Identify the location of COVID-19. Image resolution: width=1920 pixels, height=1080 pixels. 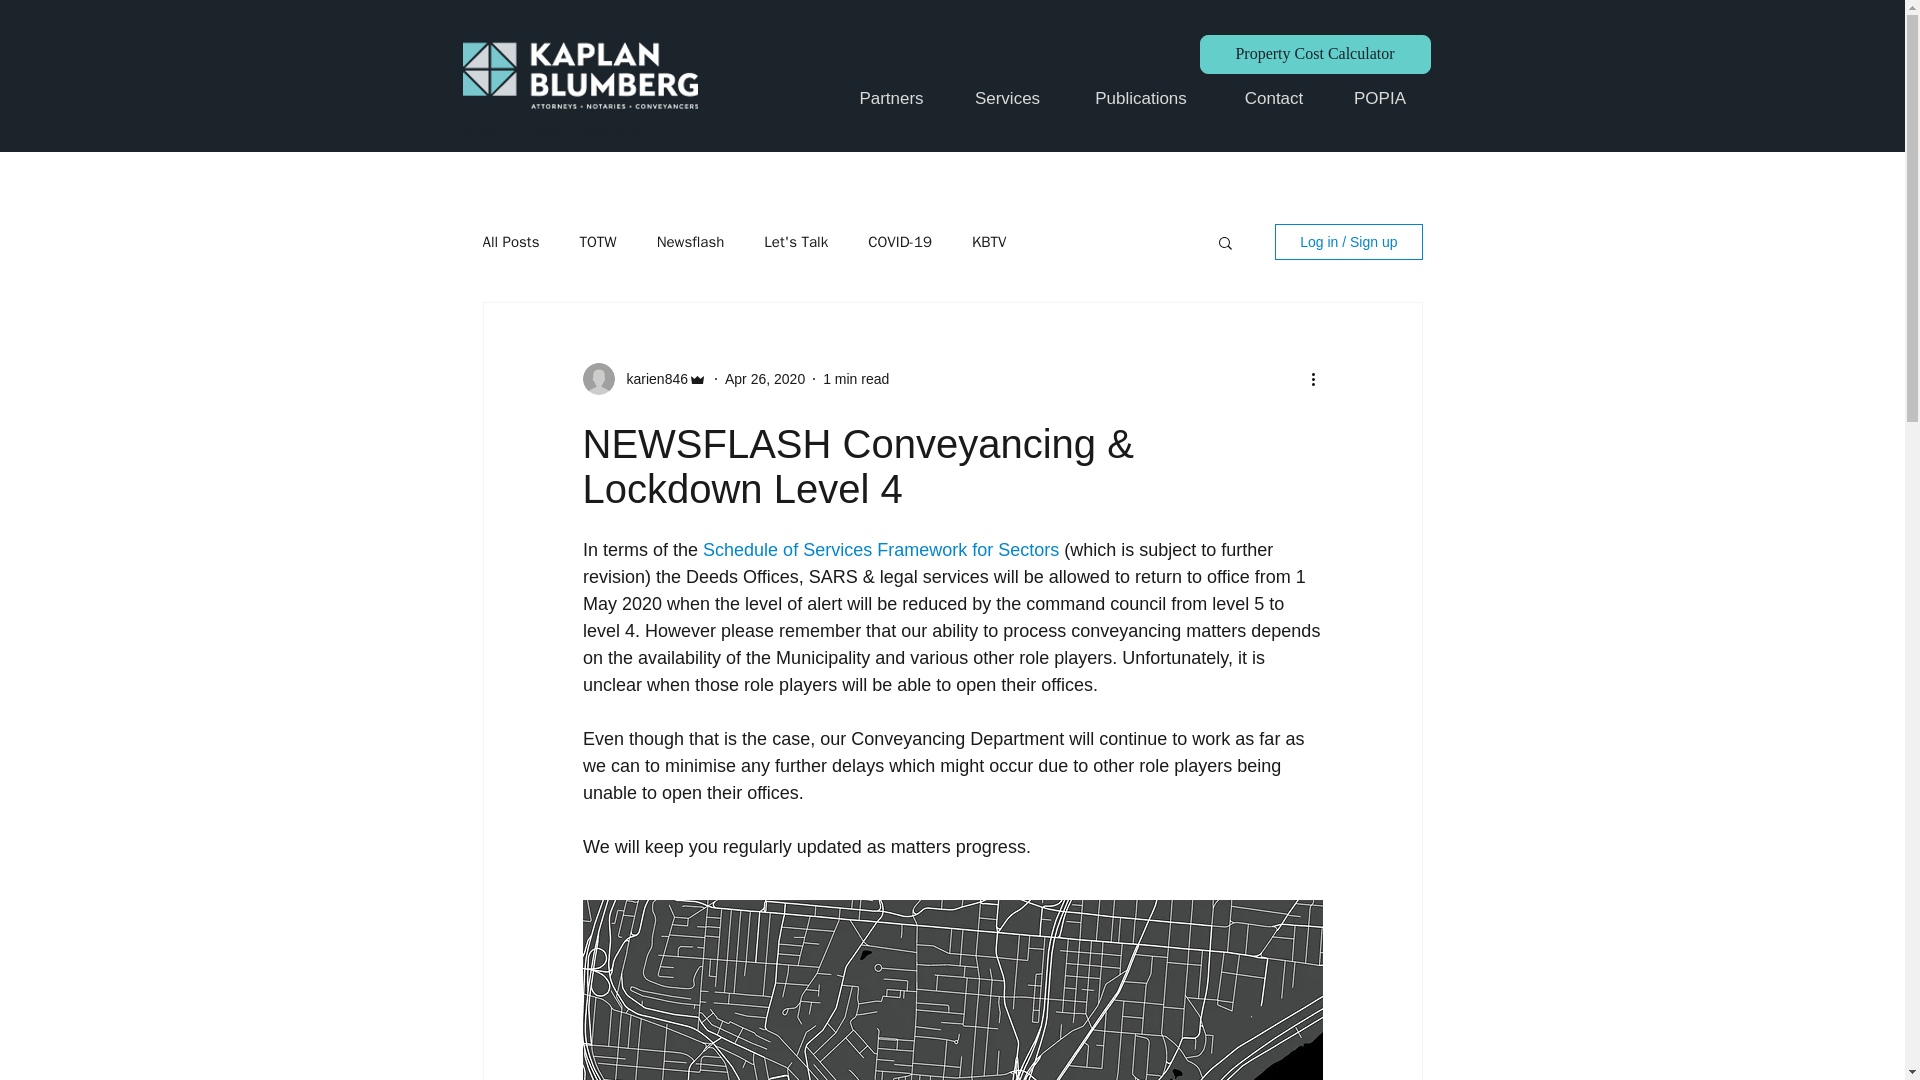
(899, 241).